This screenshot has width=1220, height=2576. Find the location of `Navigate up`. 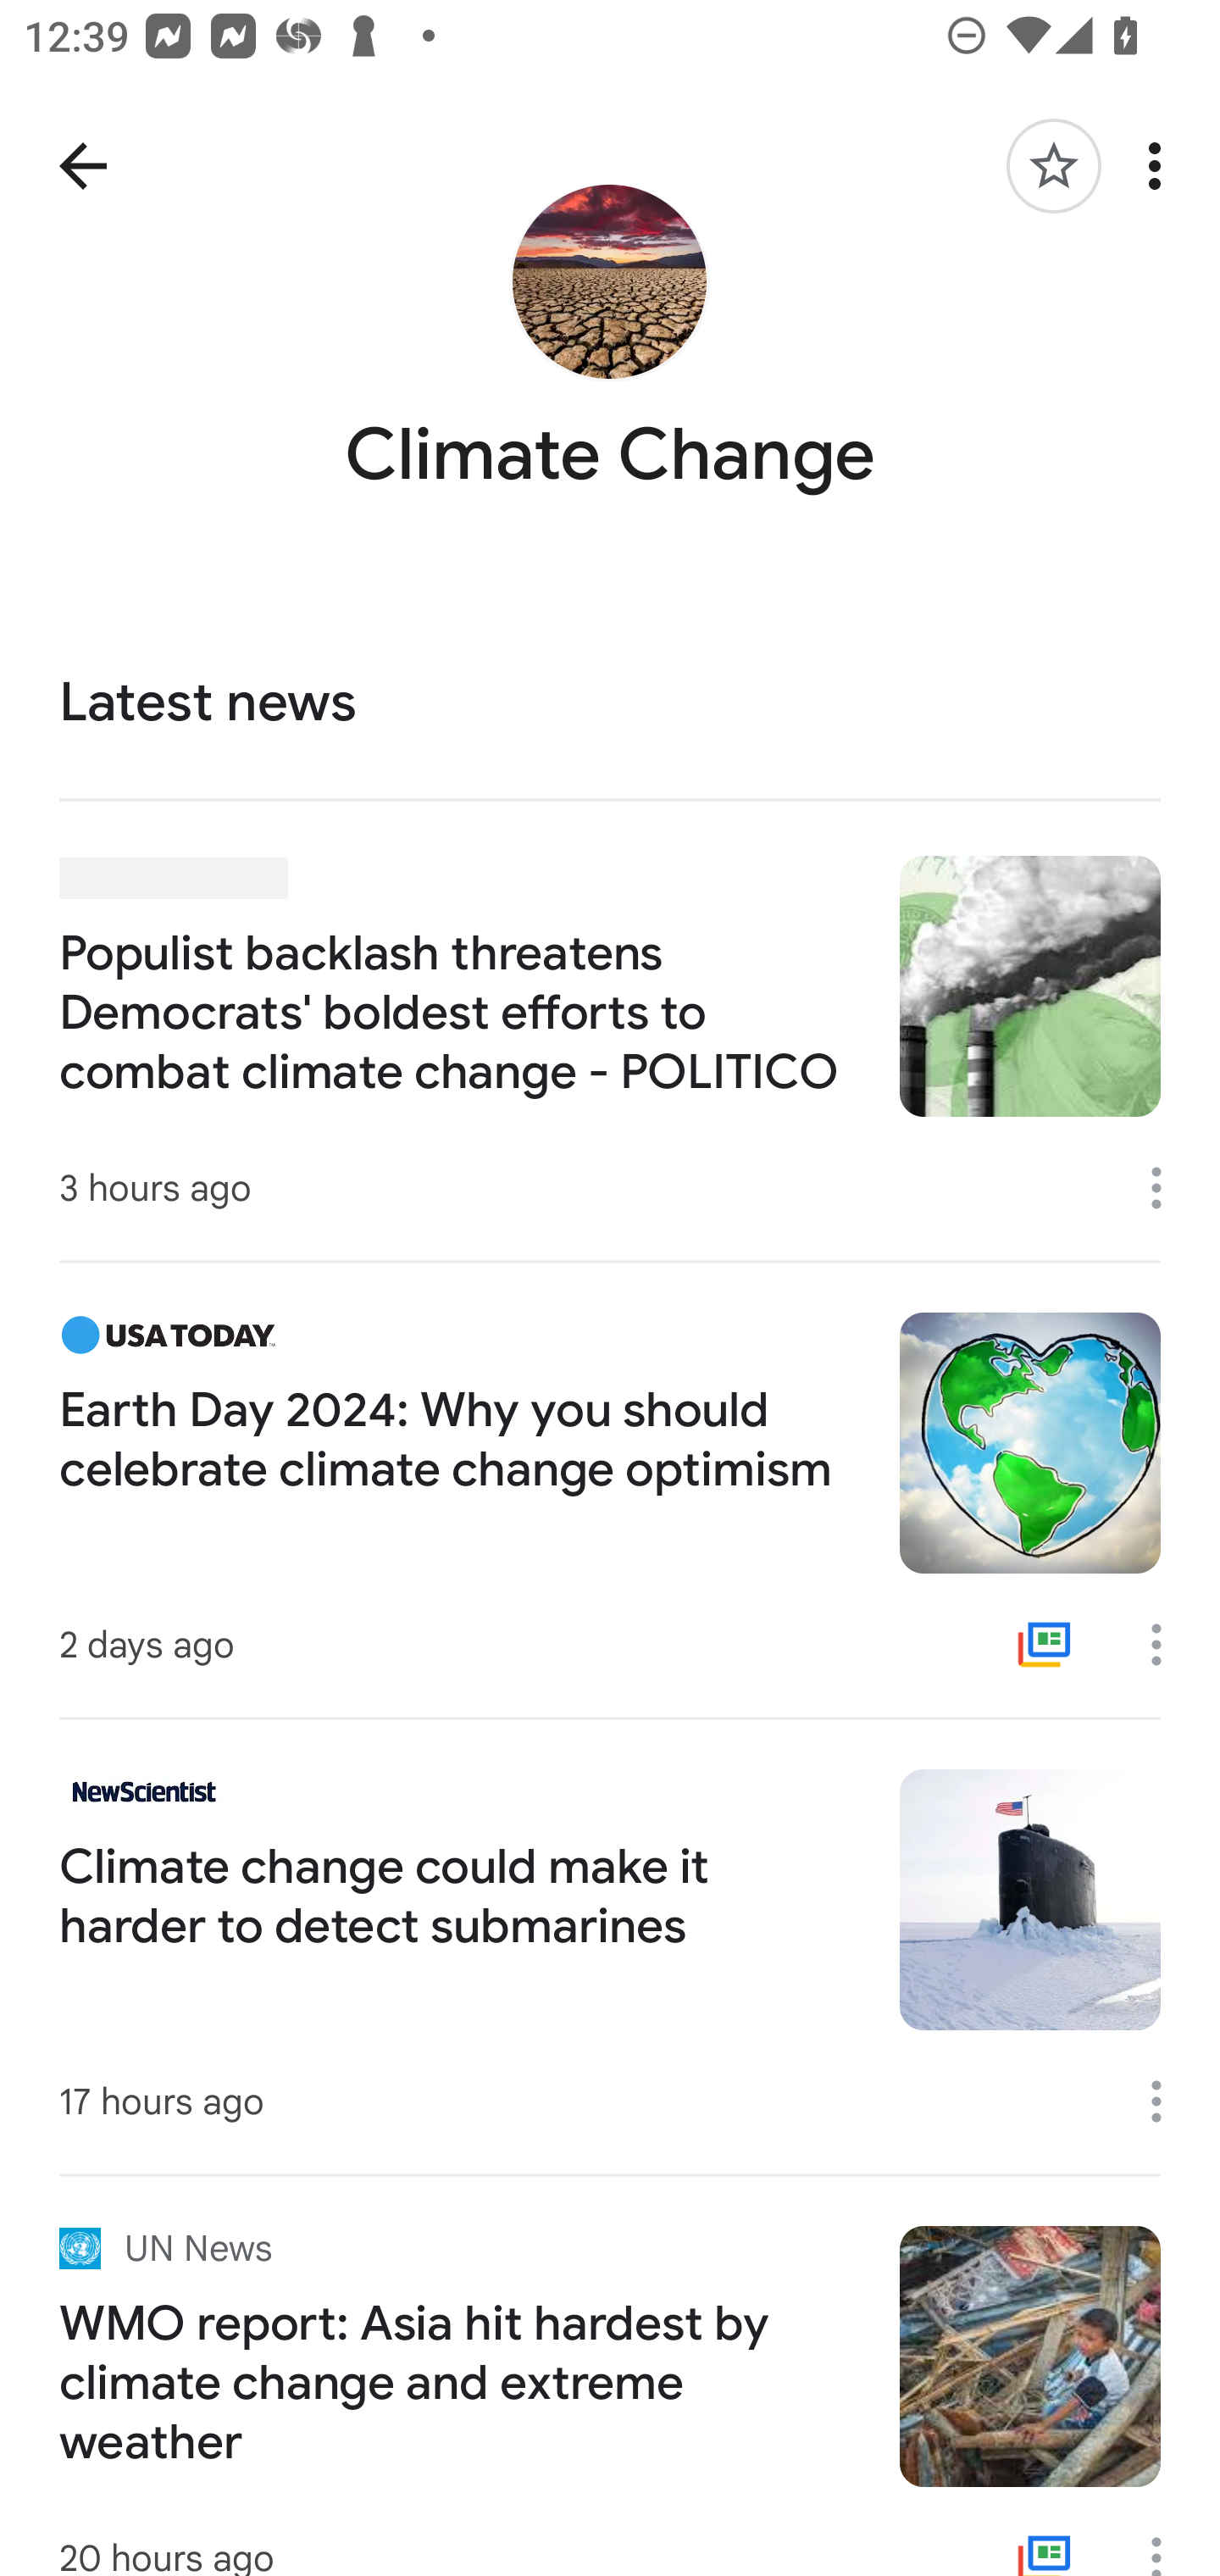

Navigate up is located at coordinates (83, 166).